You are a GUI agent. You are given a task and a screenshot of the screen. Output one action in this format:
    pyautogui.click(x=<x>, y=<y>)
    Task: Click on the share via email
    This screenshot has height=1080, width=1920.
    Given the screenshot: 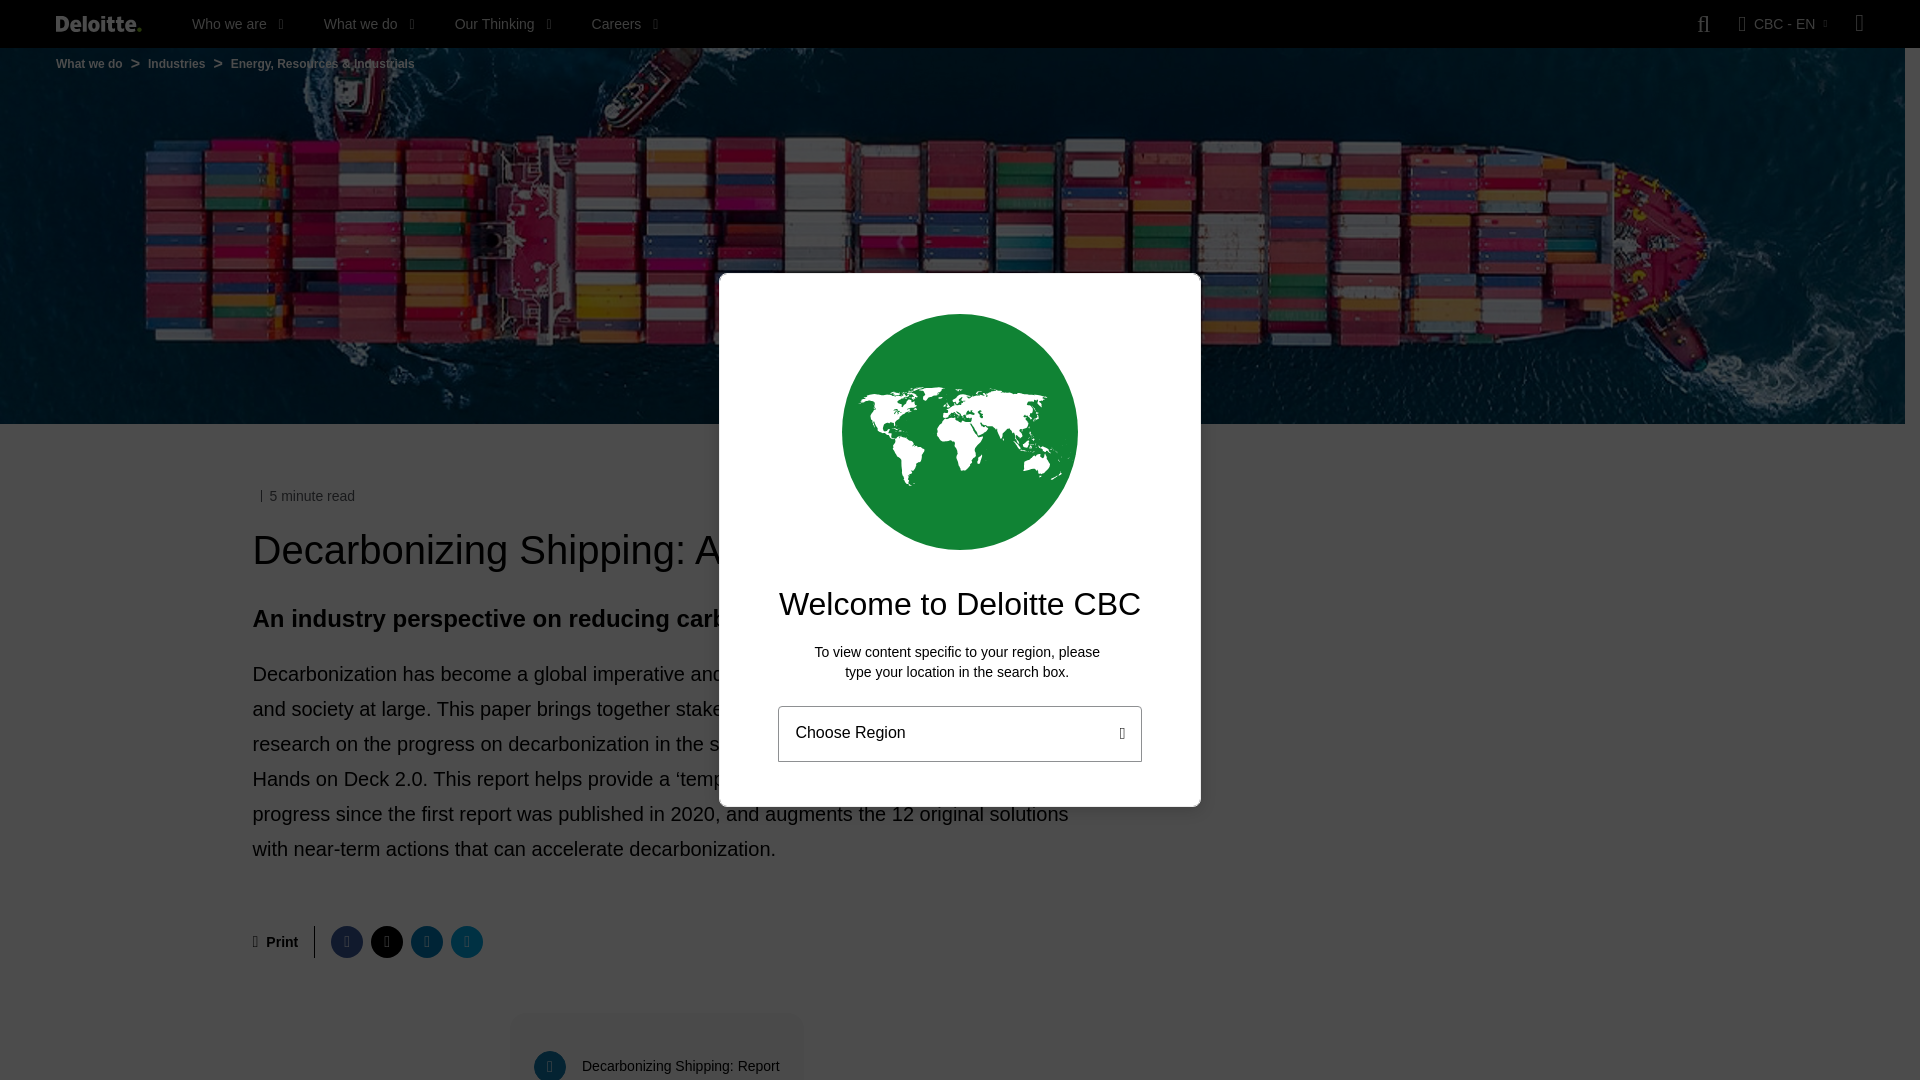 What is the action you would take?
    pyautogui.click(x=467, y=941)
    